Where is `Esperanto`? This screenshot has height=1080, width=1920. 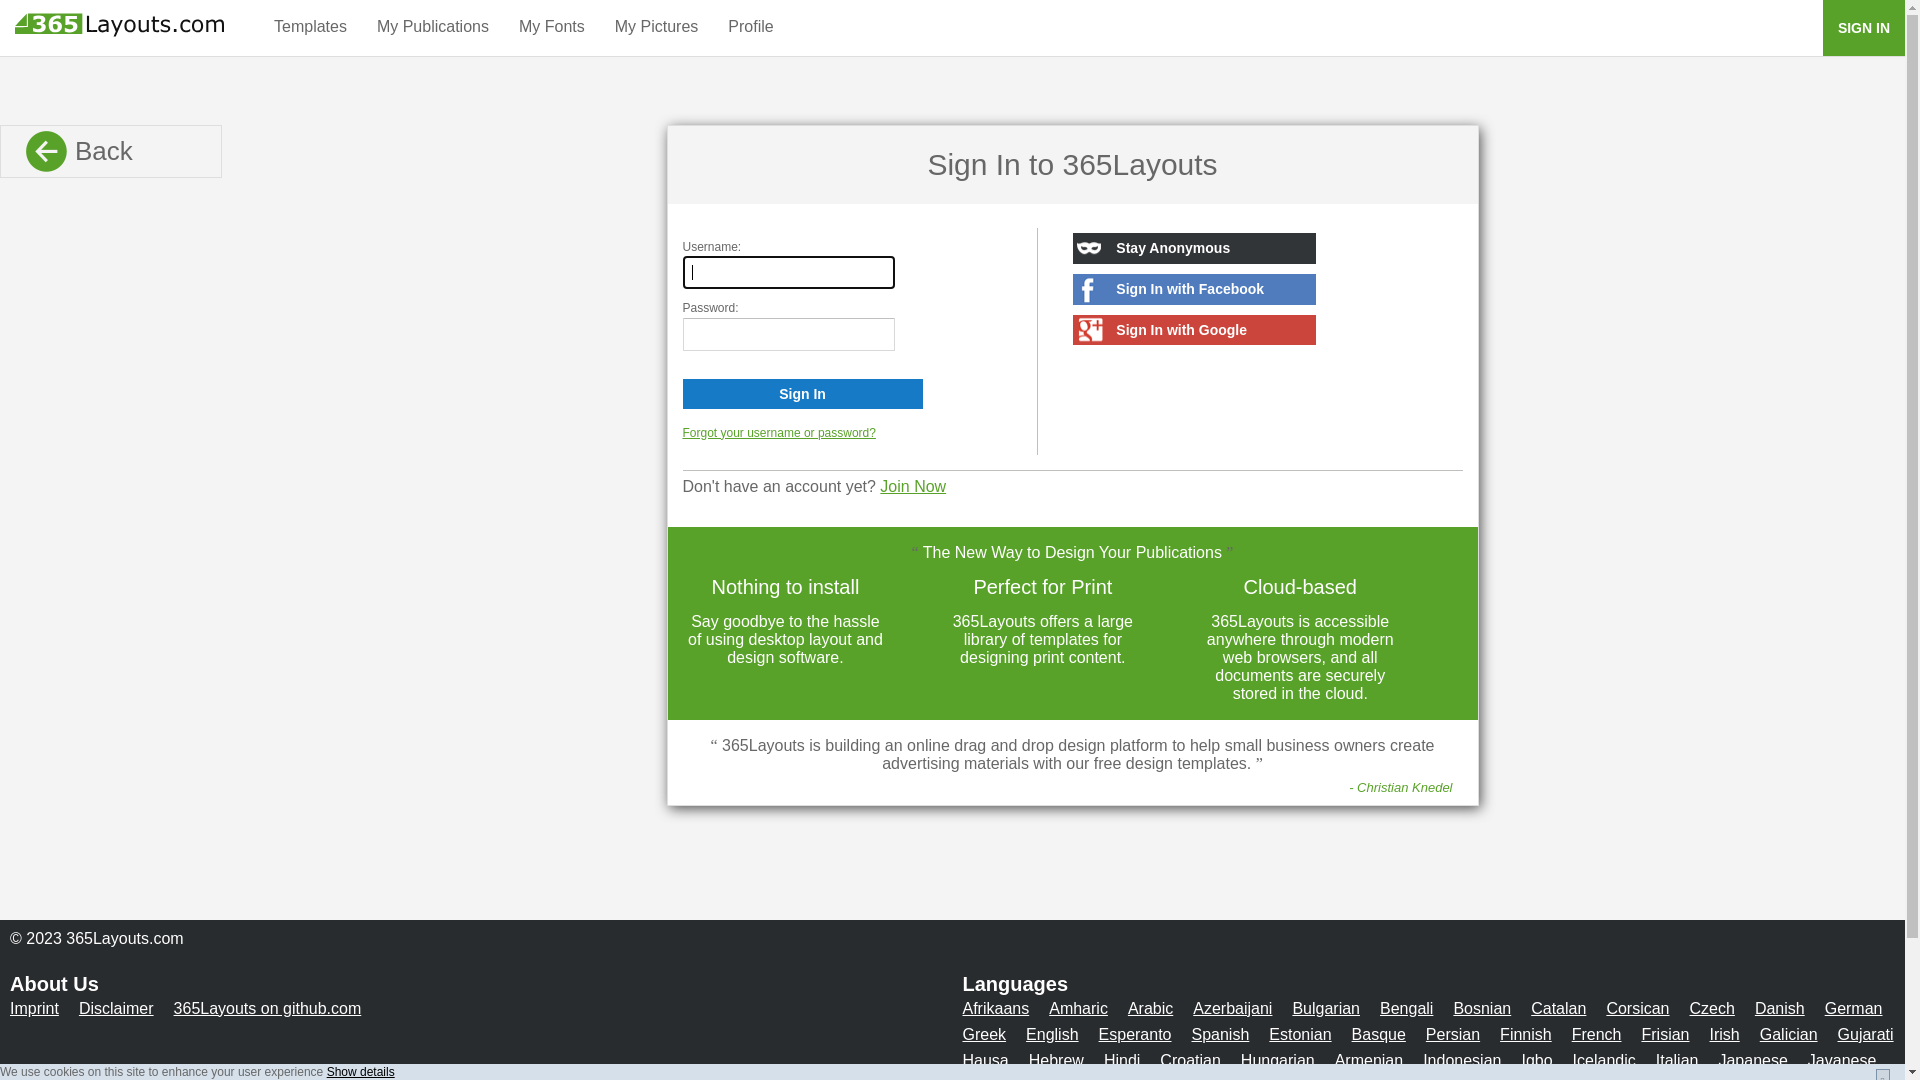
Esperanto is located at coordinates (1136, 1034).